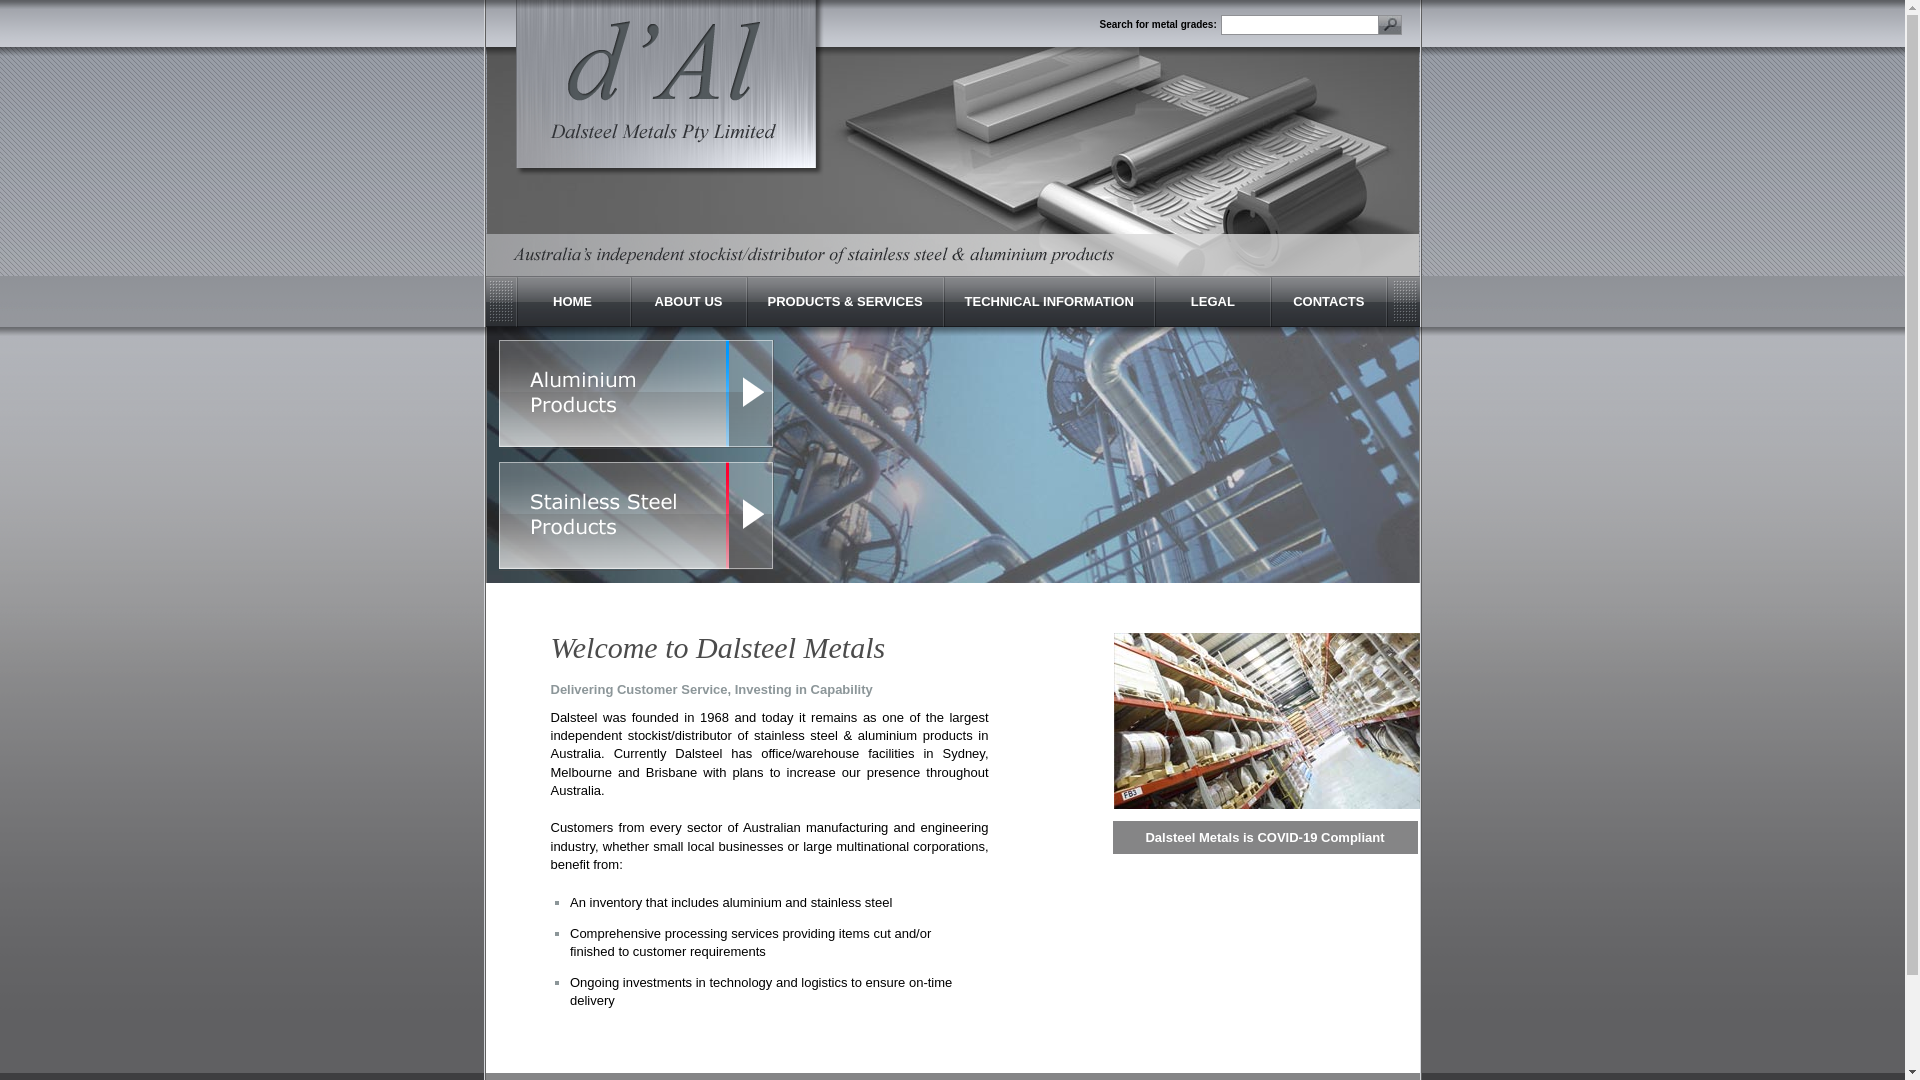 The image size is (1920, 1080). Describe the element at coordinates (574, 302) in the screenshot. I see `HOME` at that location.